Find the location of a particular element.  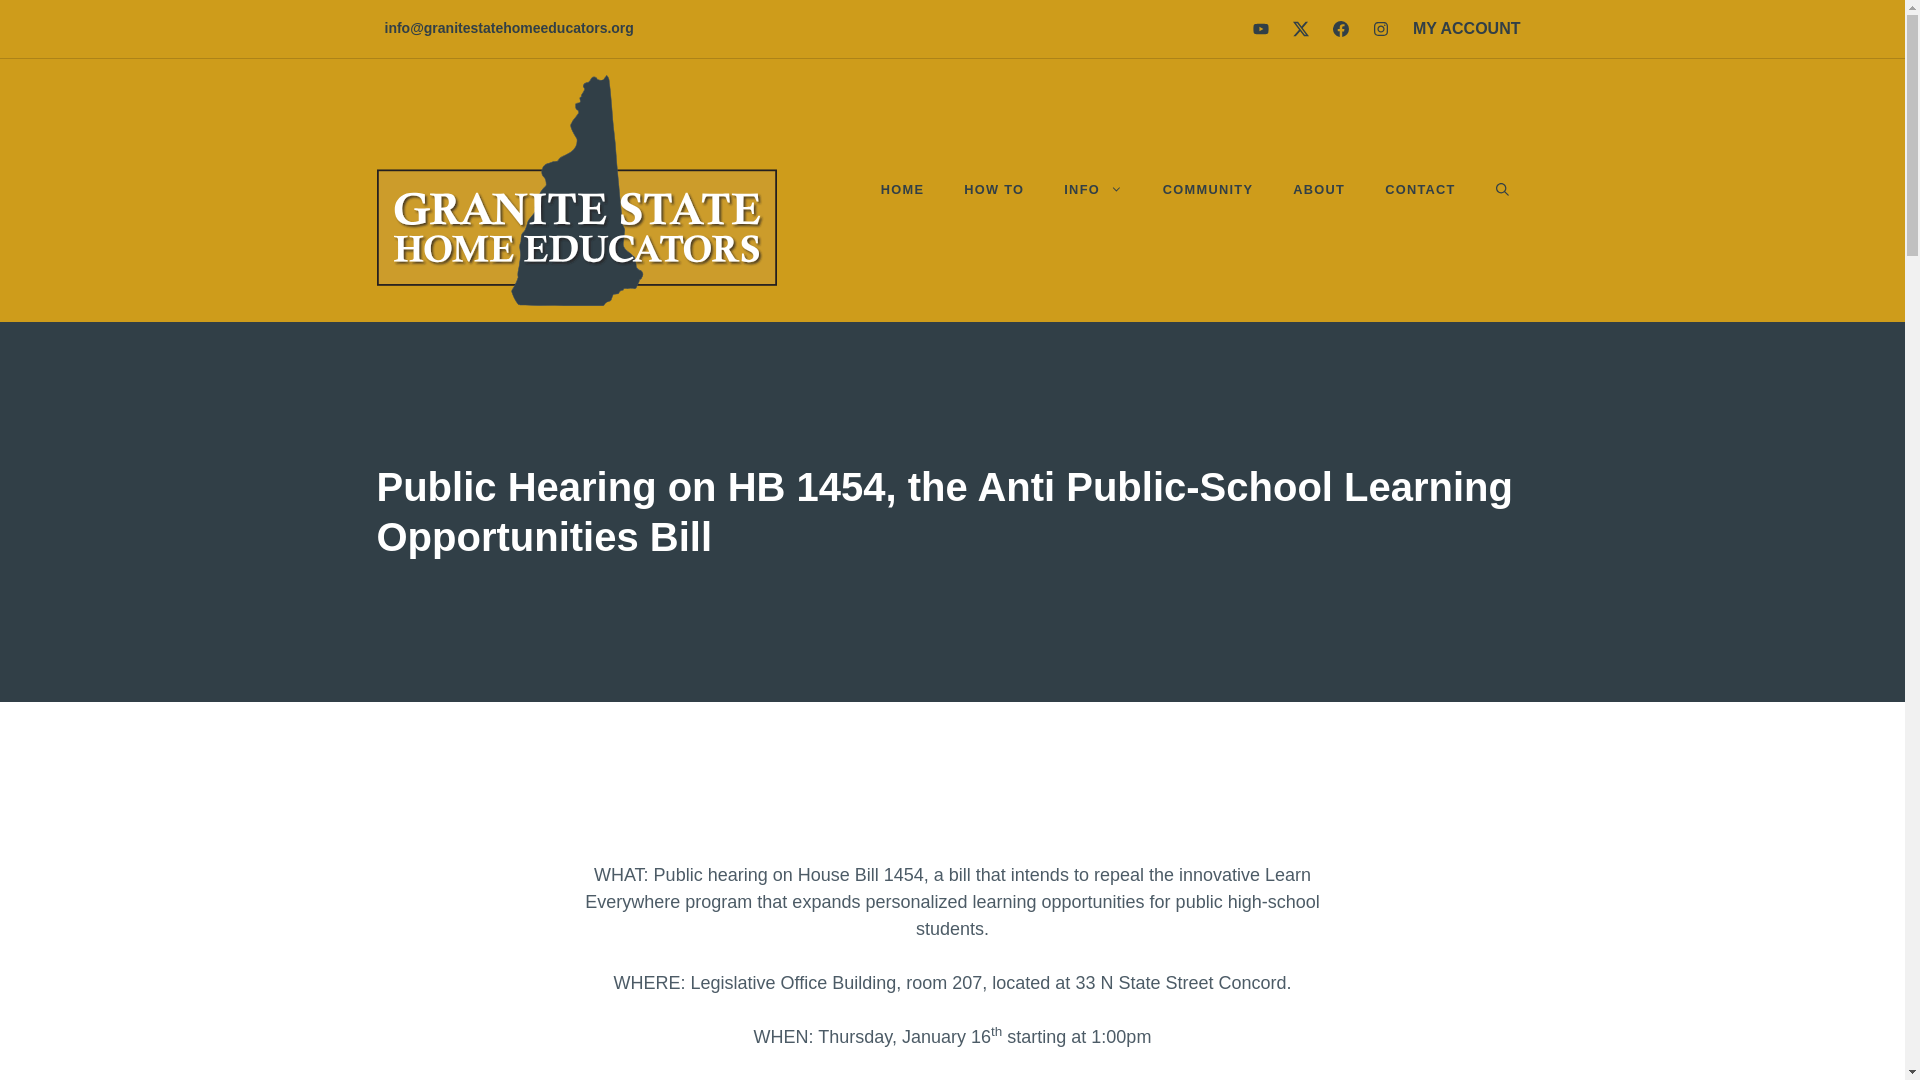

HOW TO is located at coordinates (994, 189).